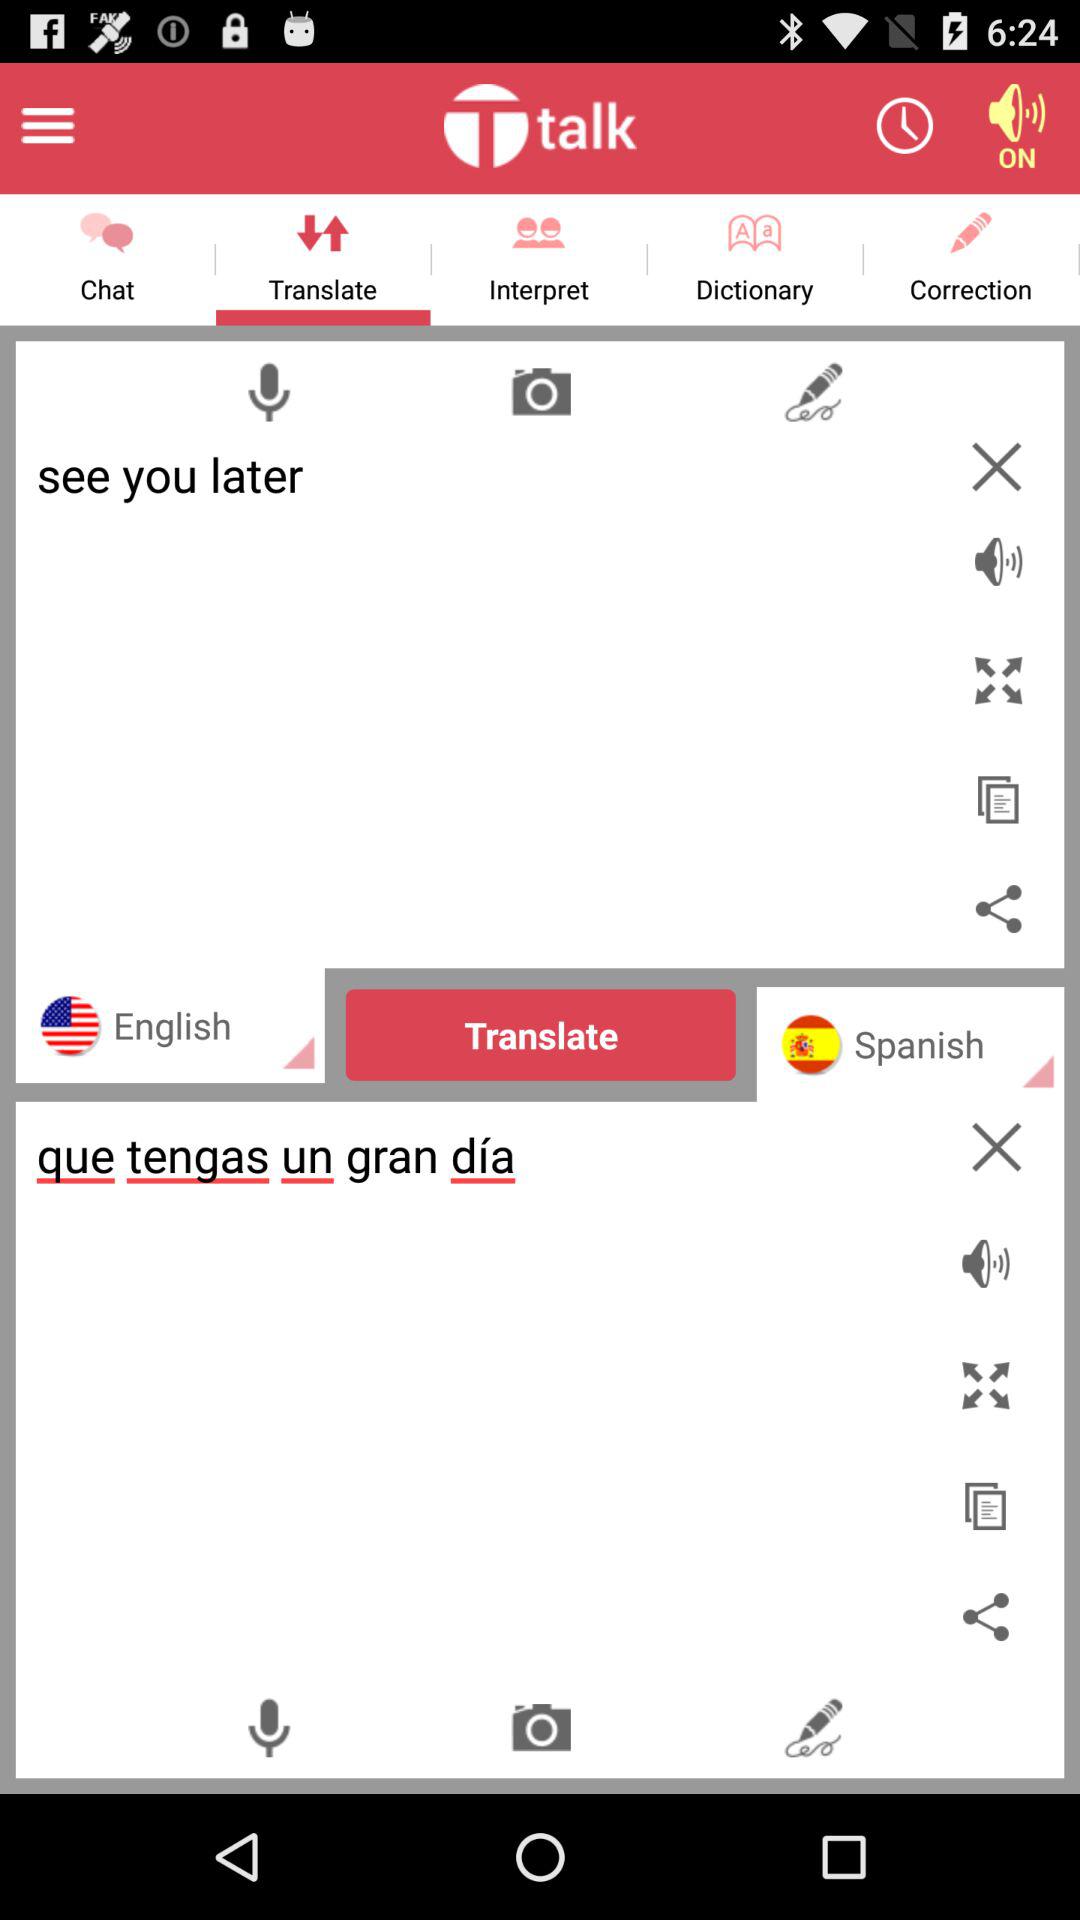  What do you see at coordinates (268, 1728) in the screenshot?
I see `use your microphone to record` at bounding box center [268, 1728].